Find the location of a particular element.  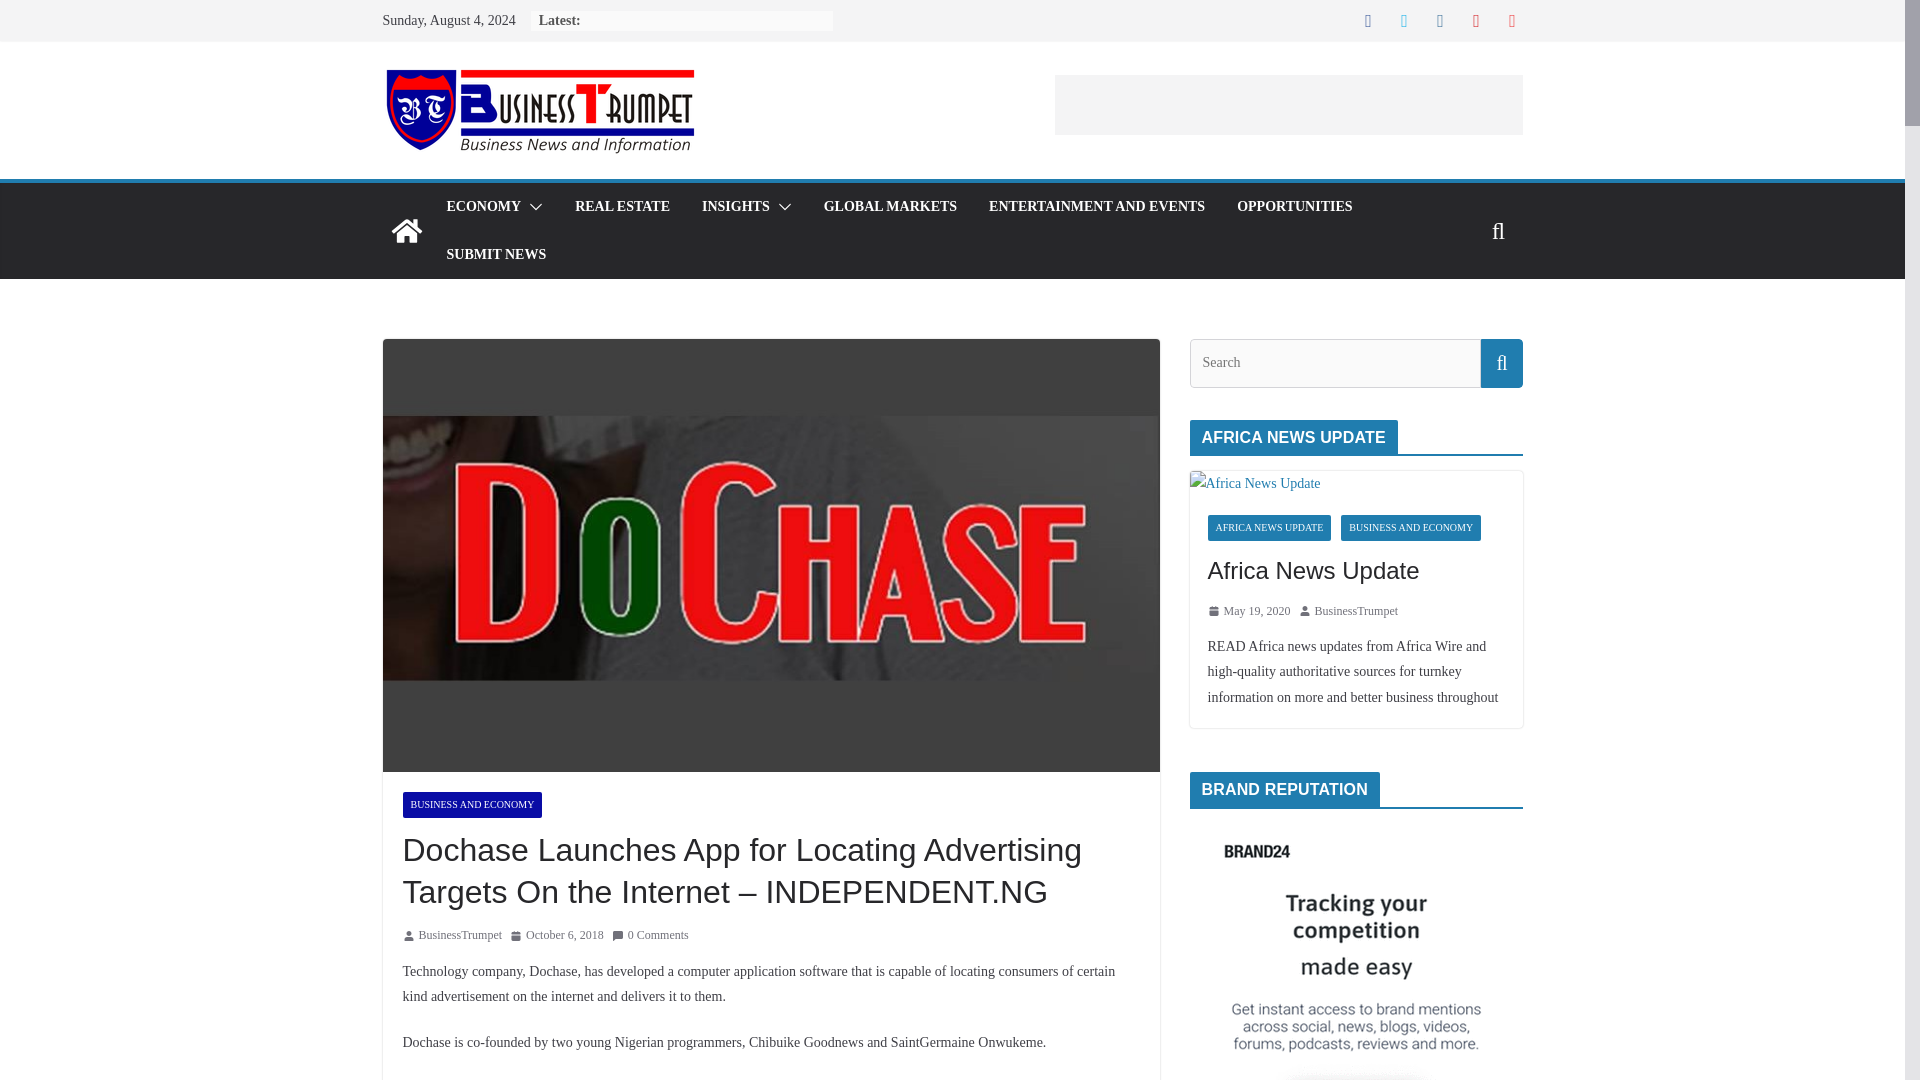

BusinessTrumpet is located at coordinates (460, 936).